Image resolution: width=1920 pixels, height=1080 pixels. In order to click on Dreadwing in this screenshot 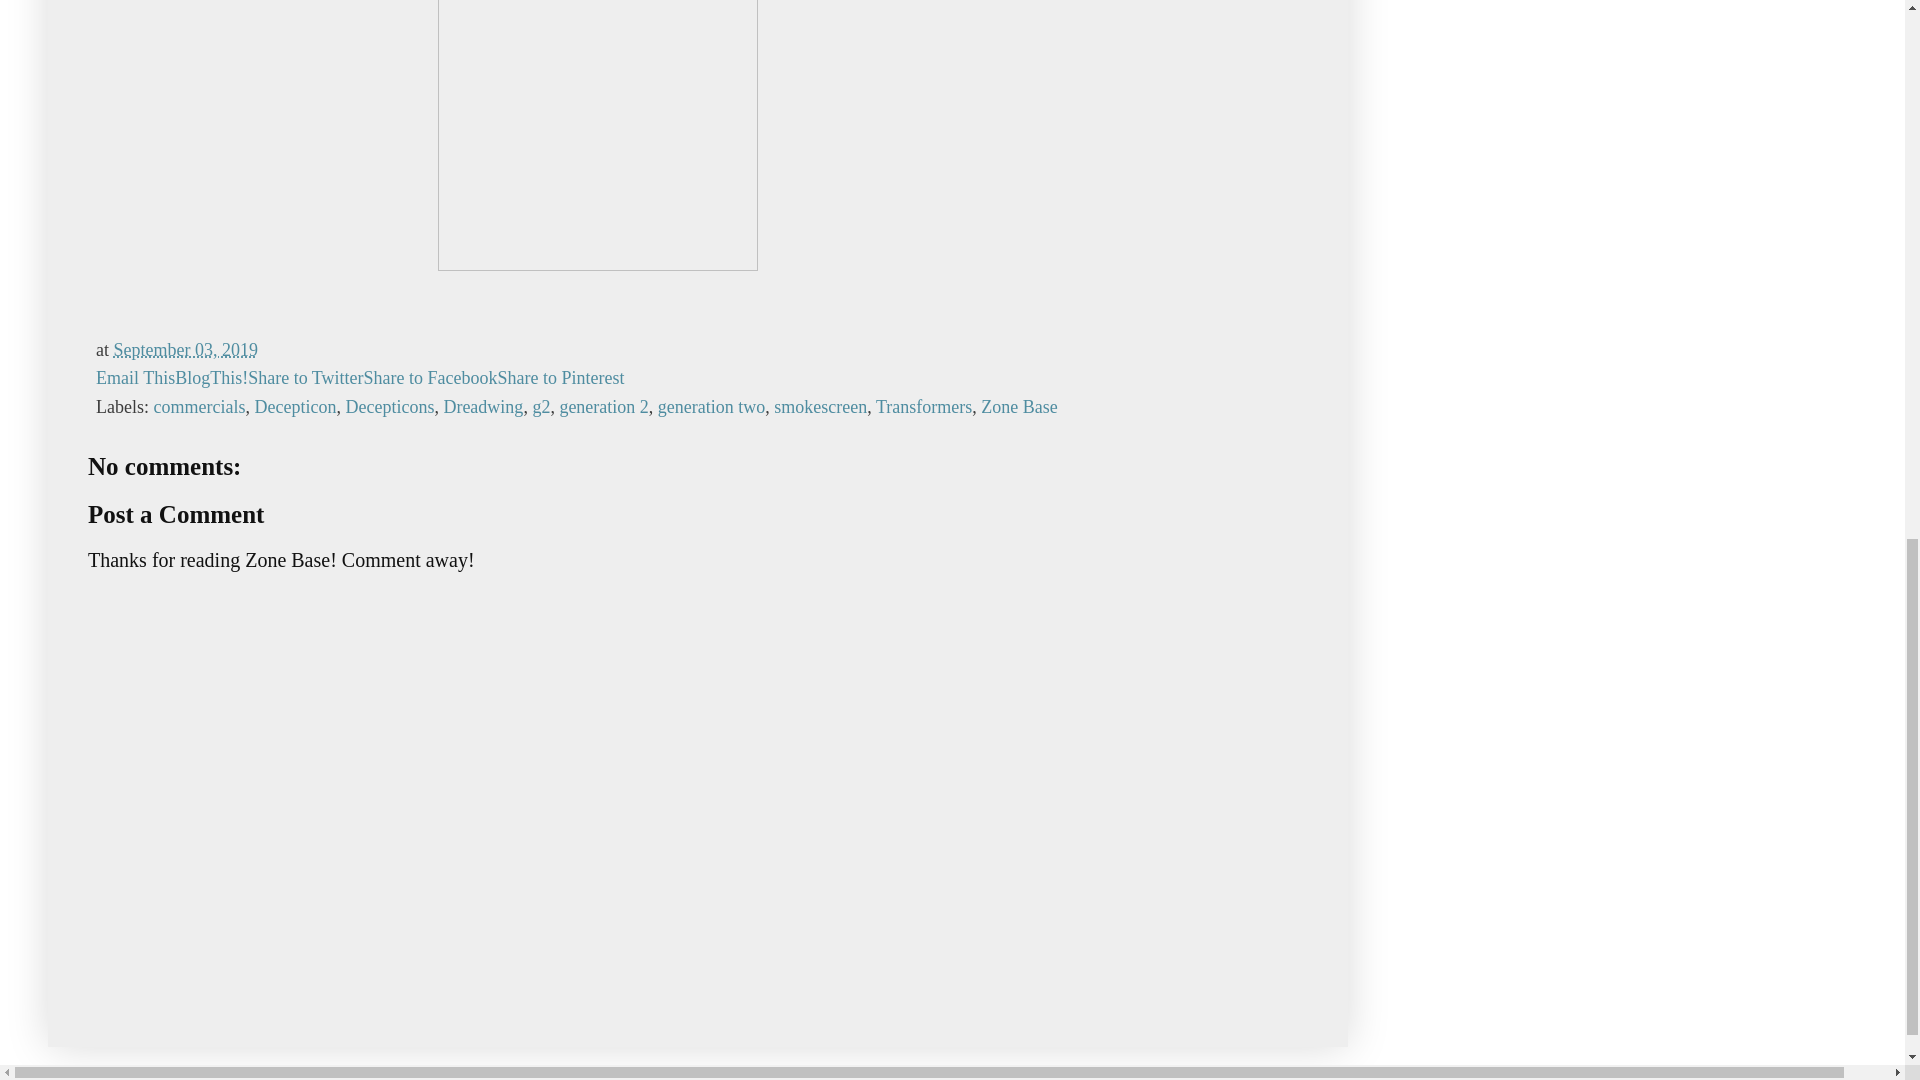, I will do `click(482, 406)`.